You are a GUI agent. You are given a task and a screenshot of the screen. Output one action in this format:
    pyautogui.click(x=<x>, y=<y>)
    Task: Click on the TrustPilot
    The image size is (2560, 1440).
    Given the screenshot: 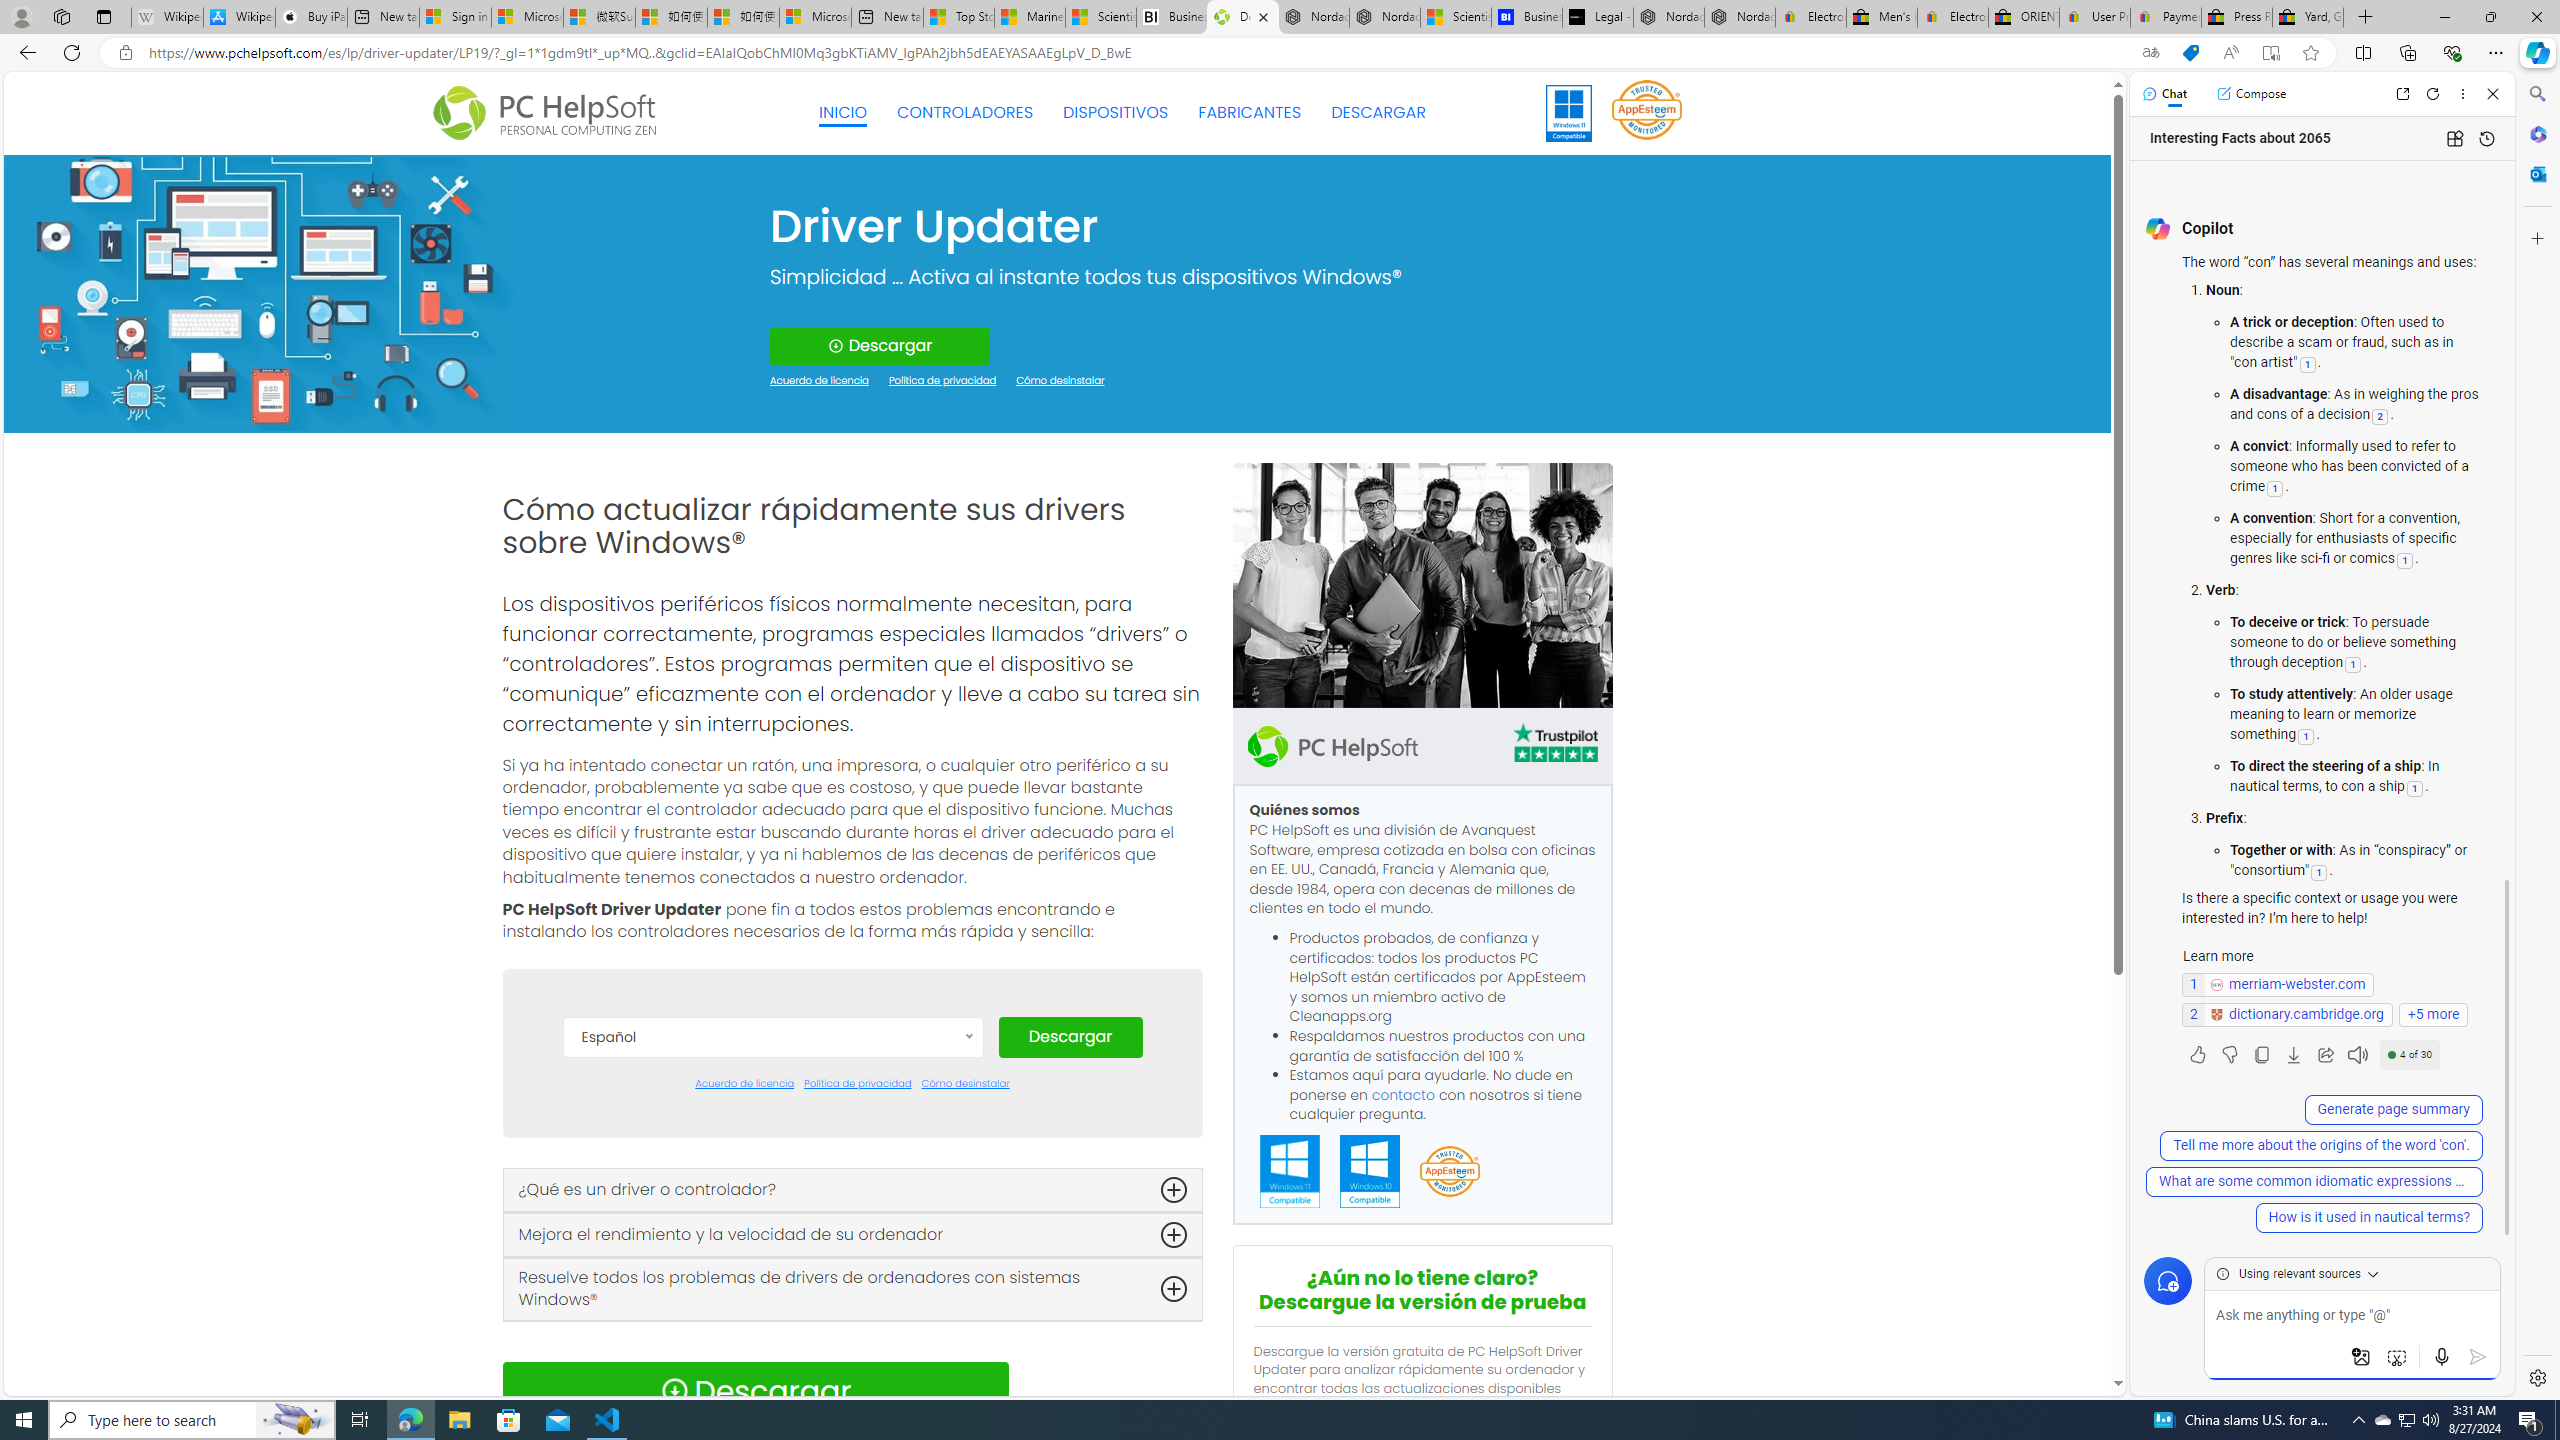 What is the action you would take?
    pyautogui.click(x=1554, y=742)
    